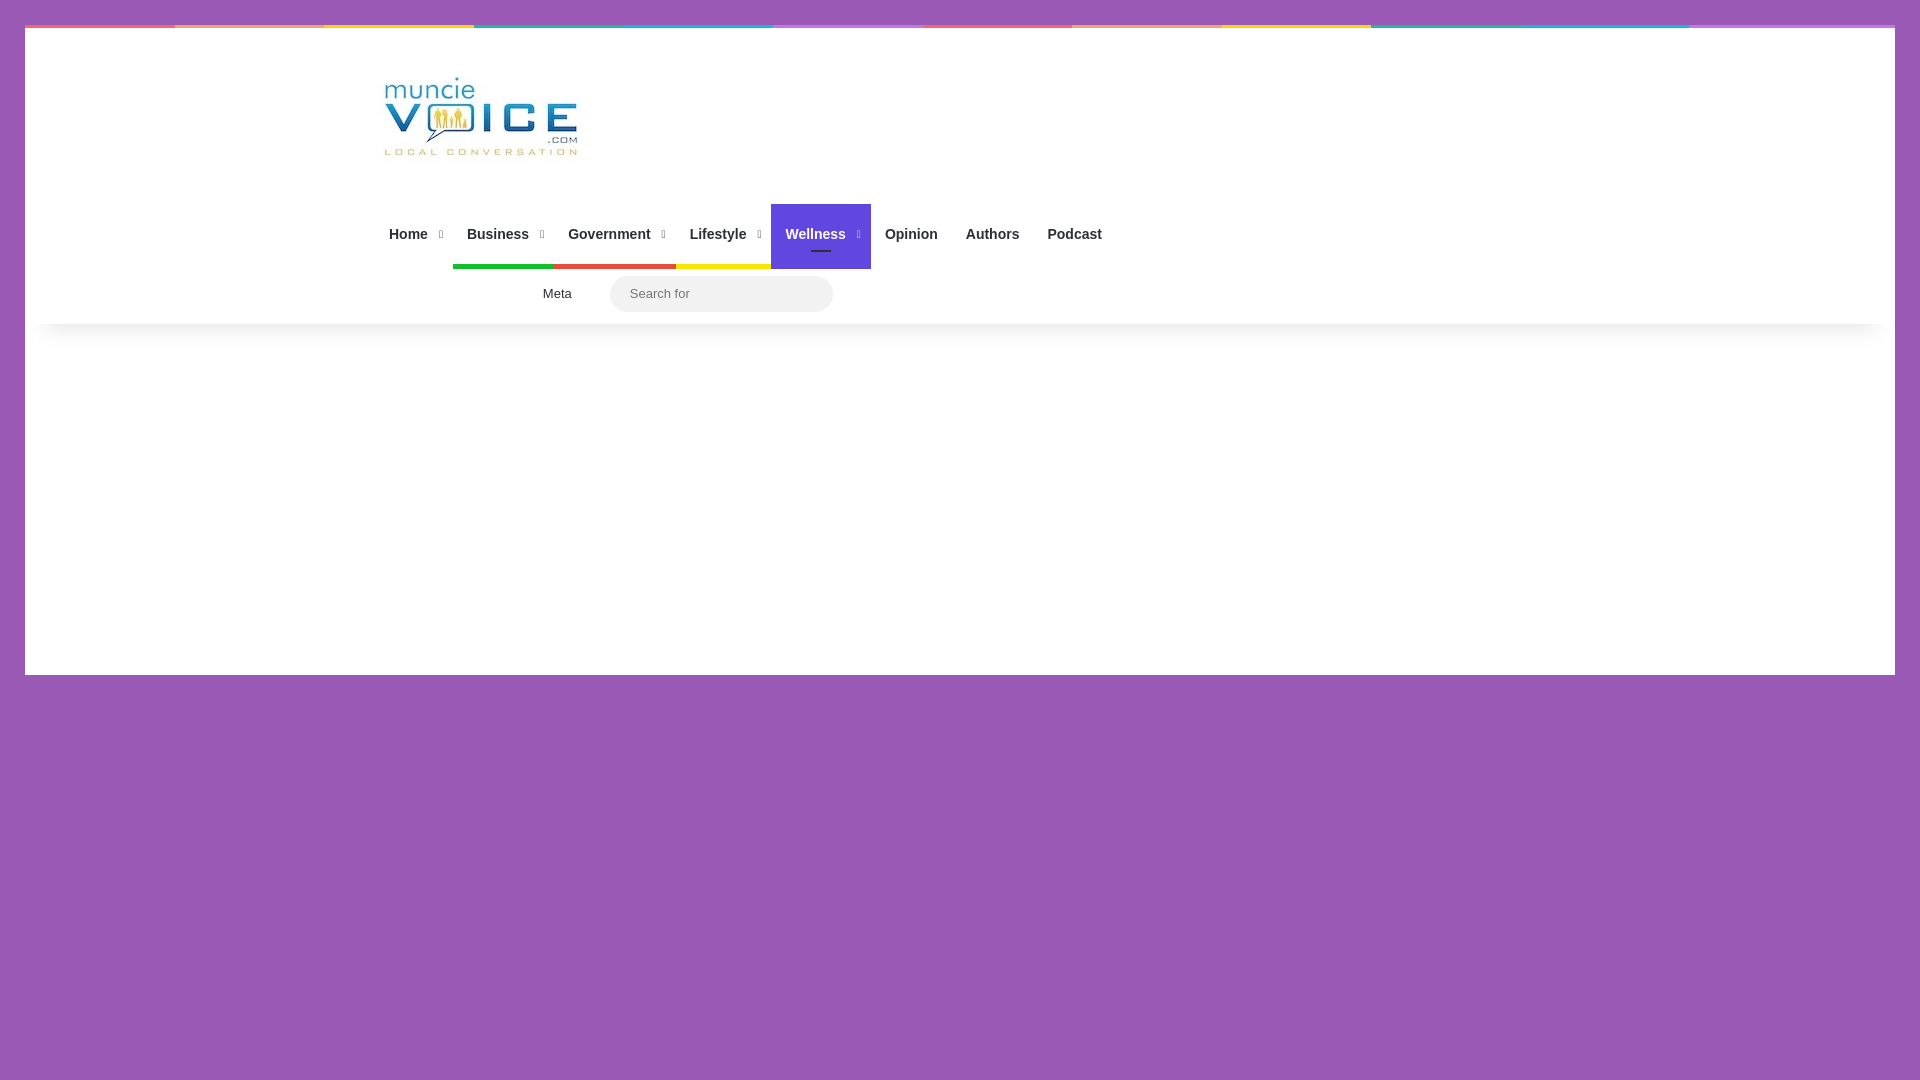 Image resolution: width=1920 pixels, height=1080 pixels. What do you see at coordinates (614, 234) in the screenshot?
I see `Government` at bounding box center [614, 234].